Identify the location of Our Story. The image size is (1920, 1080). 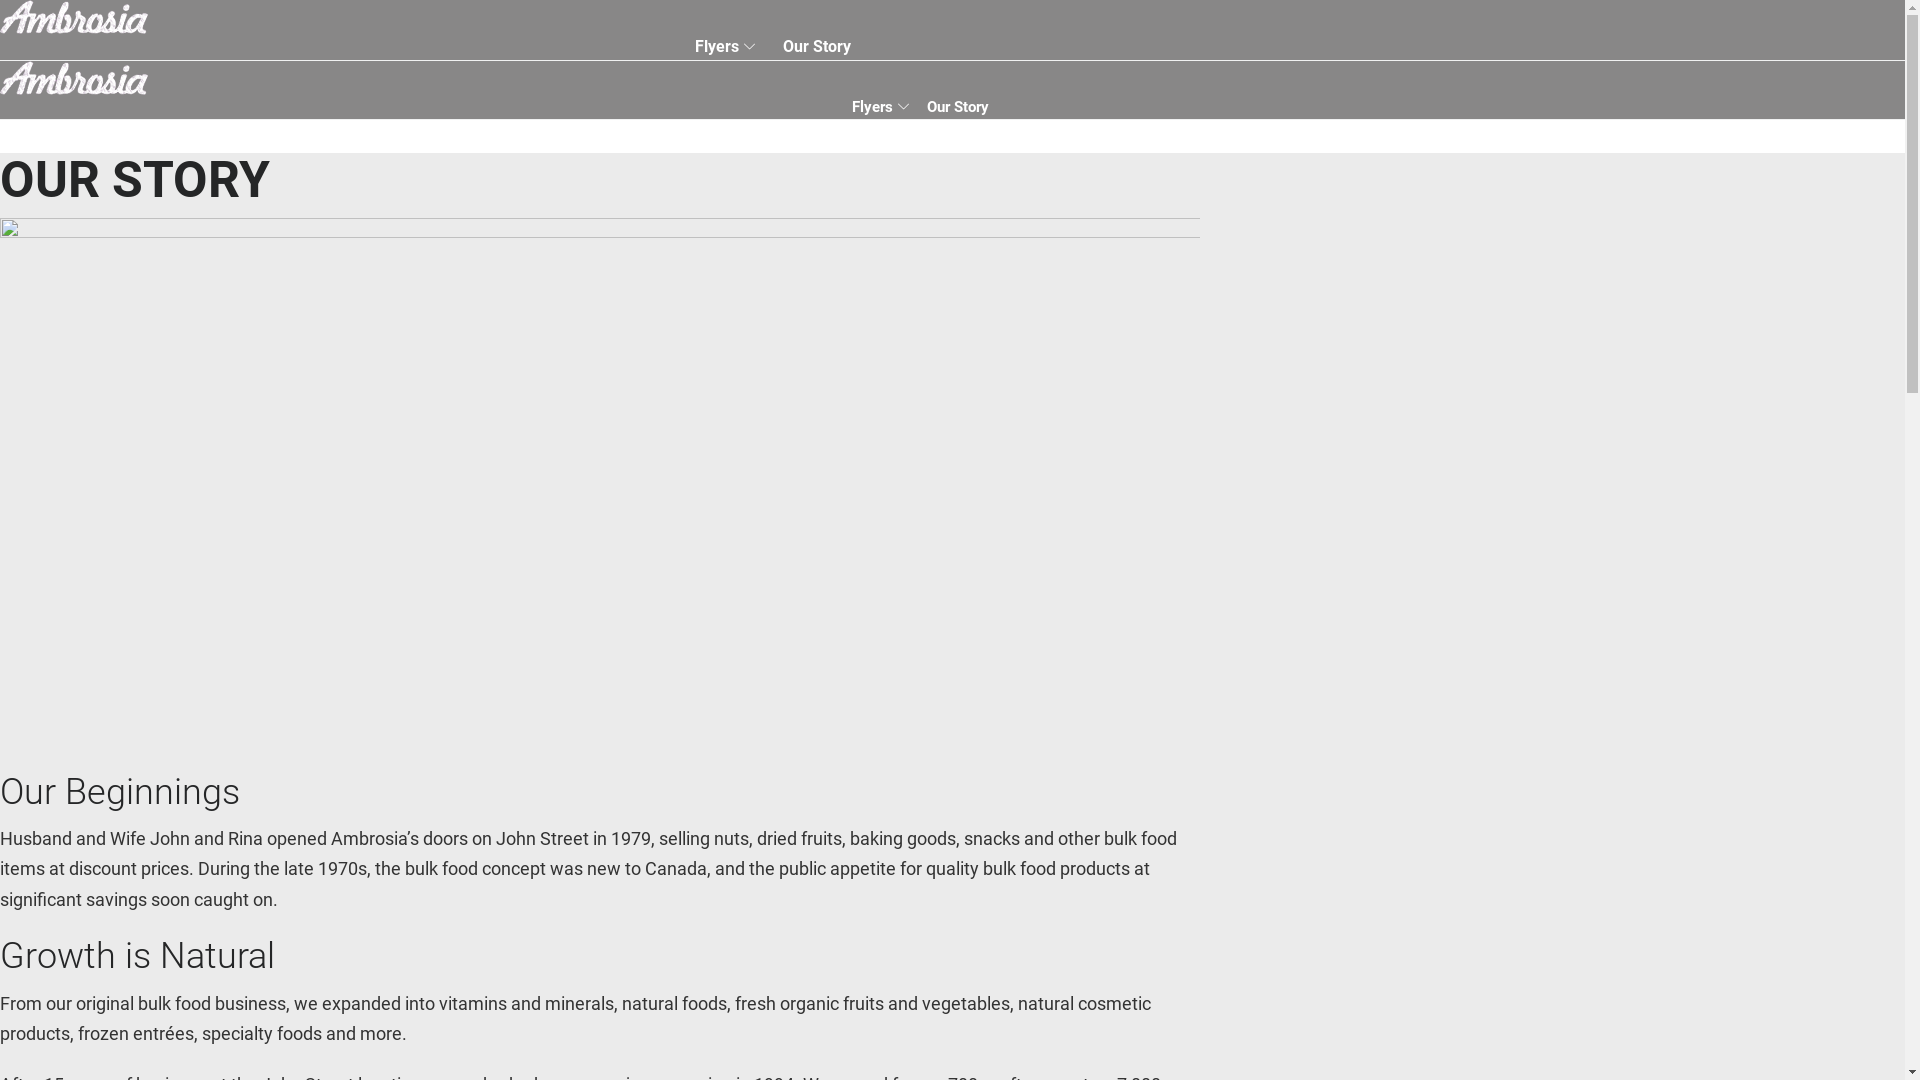
(958, 107).